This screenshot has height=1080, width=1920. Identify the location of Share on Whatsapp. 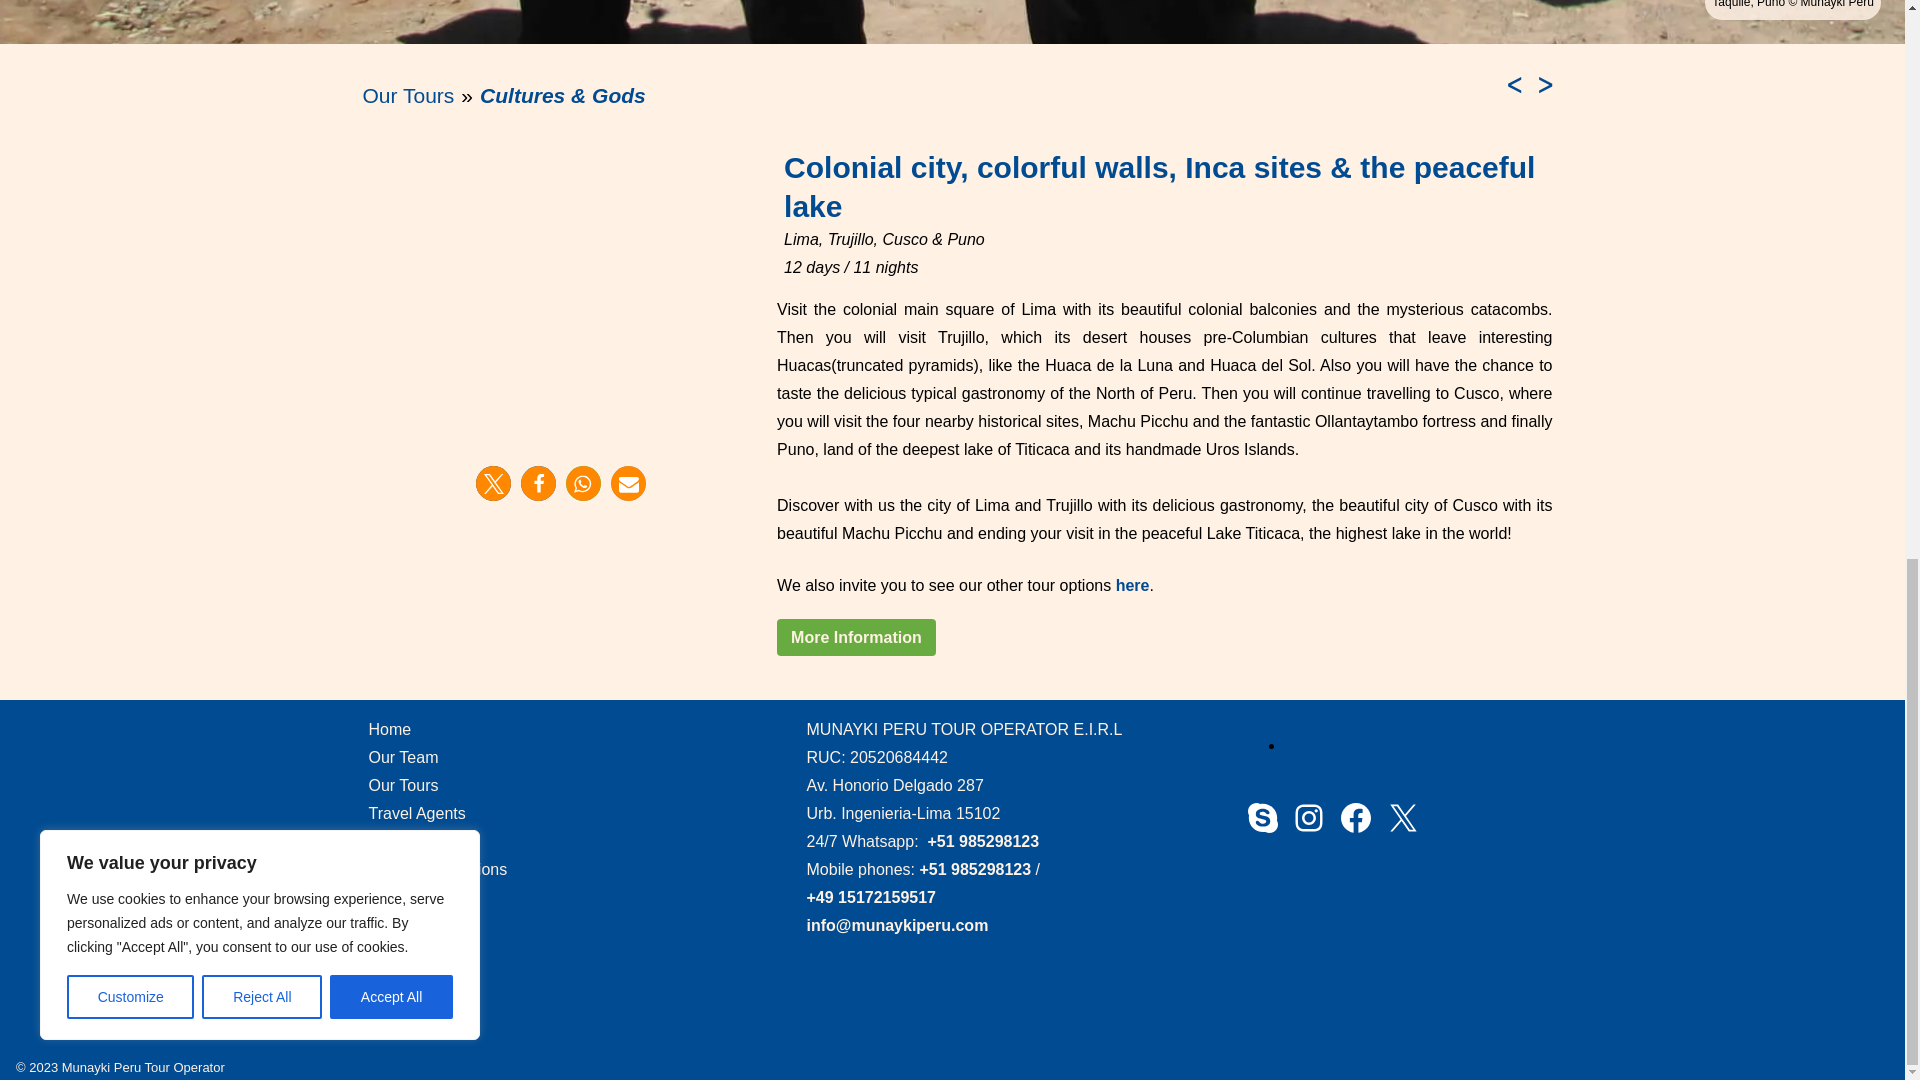
(583, 483).